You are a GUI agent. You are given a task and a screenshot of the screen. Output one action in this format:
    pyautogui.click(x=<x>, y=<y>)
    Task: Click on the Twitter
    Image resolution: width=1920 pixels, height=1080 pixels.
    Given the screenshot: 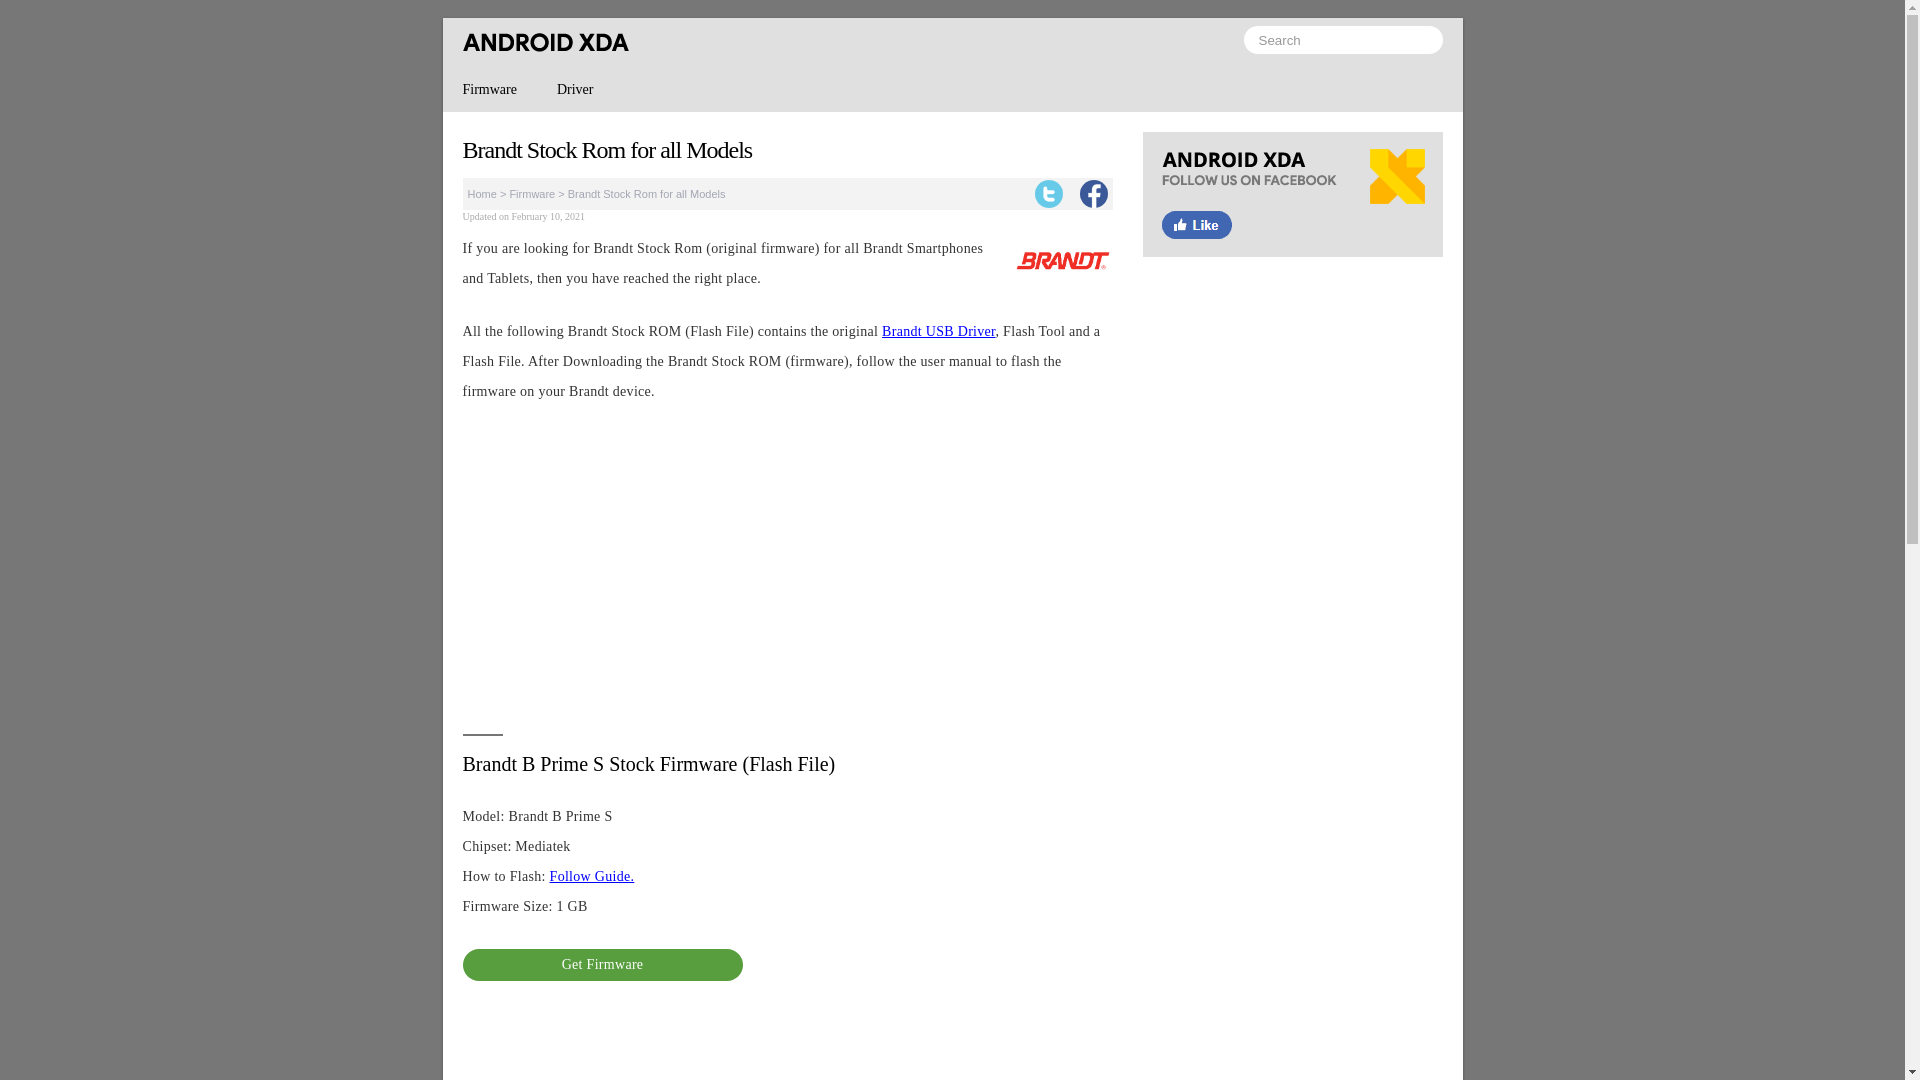 What is the action you would take?
    pyautogui.click(x=1048, y=194)
    